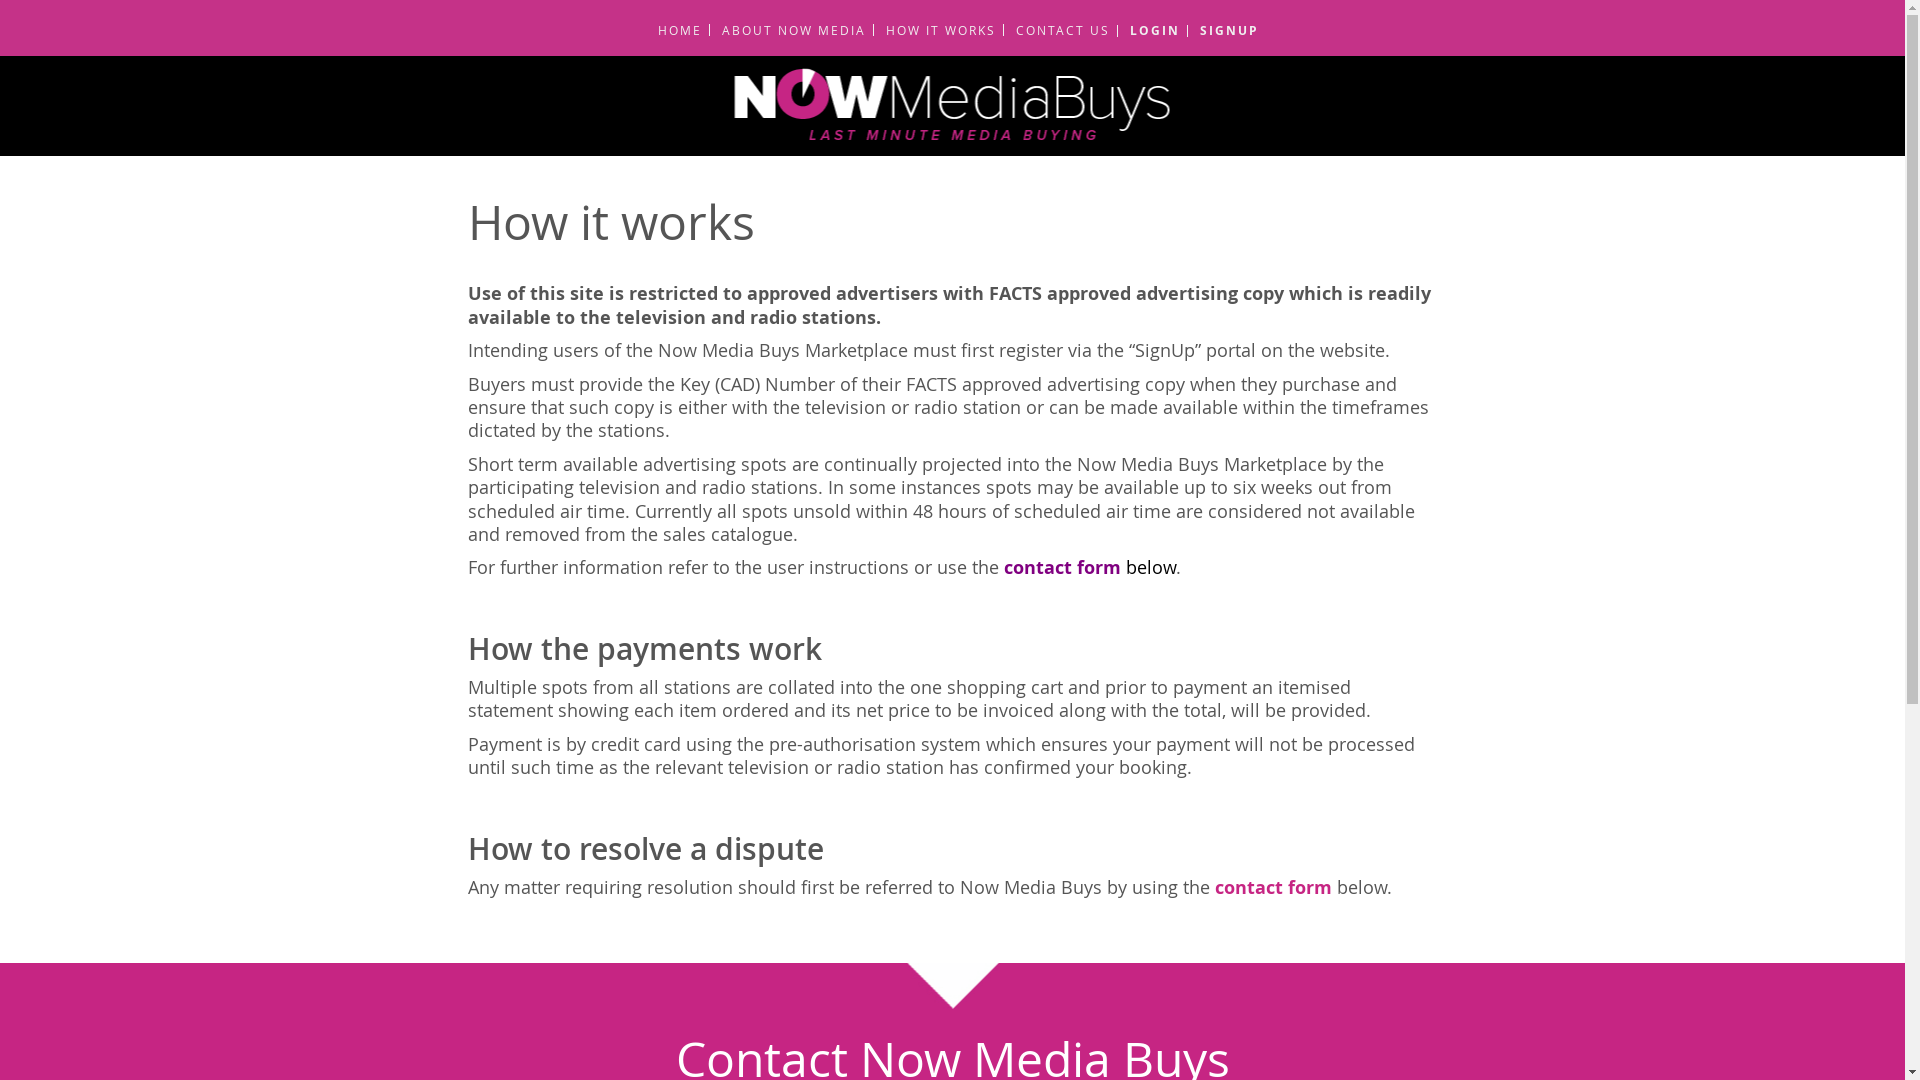 Image resolution: width=1920 pixels, height=1080 pixels. Describe the element at coordinates (788, 30) in the screenshot. I see `ABOUT NOW MEDIA` at that location.